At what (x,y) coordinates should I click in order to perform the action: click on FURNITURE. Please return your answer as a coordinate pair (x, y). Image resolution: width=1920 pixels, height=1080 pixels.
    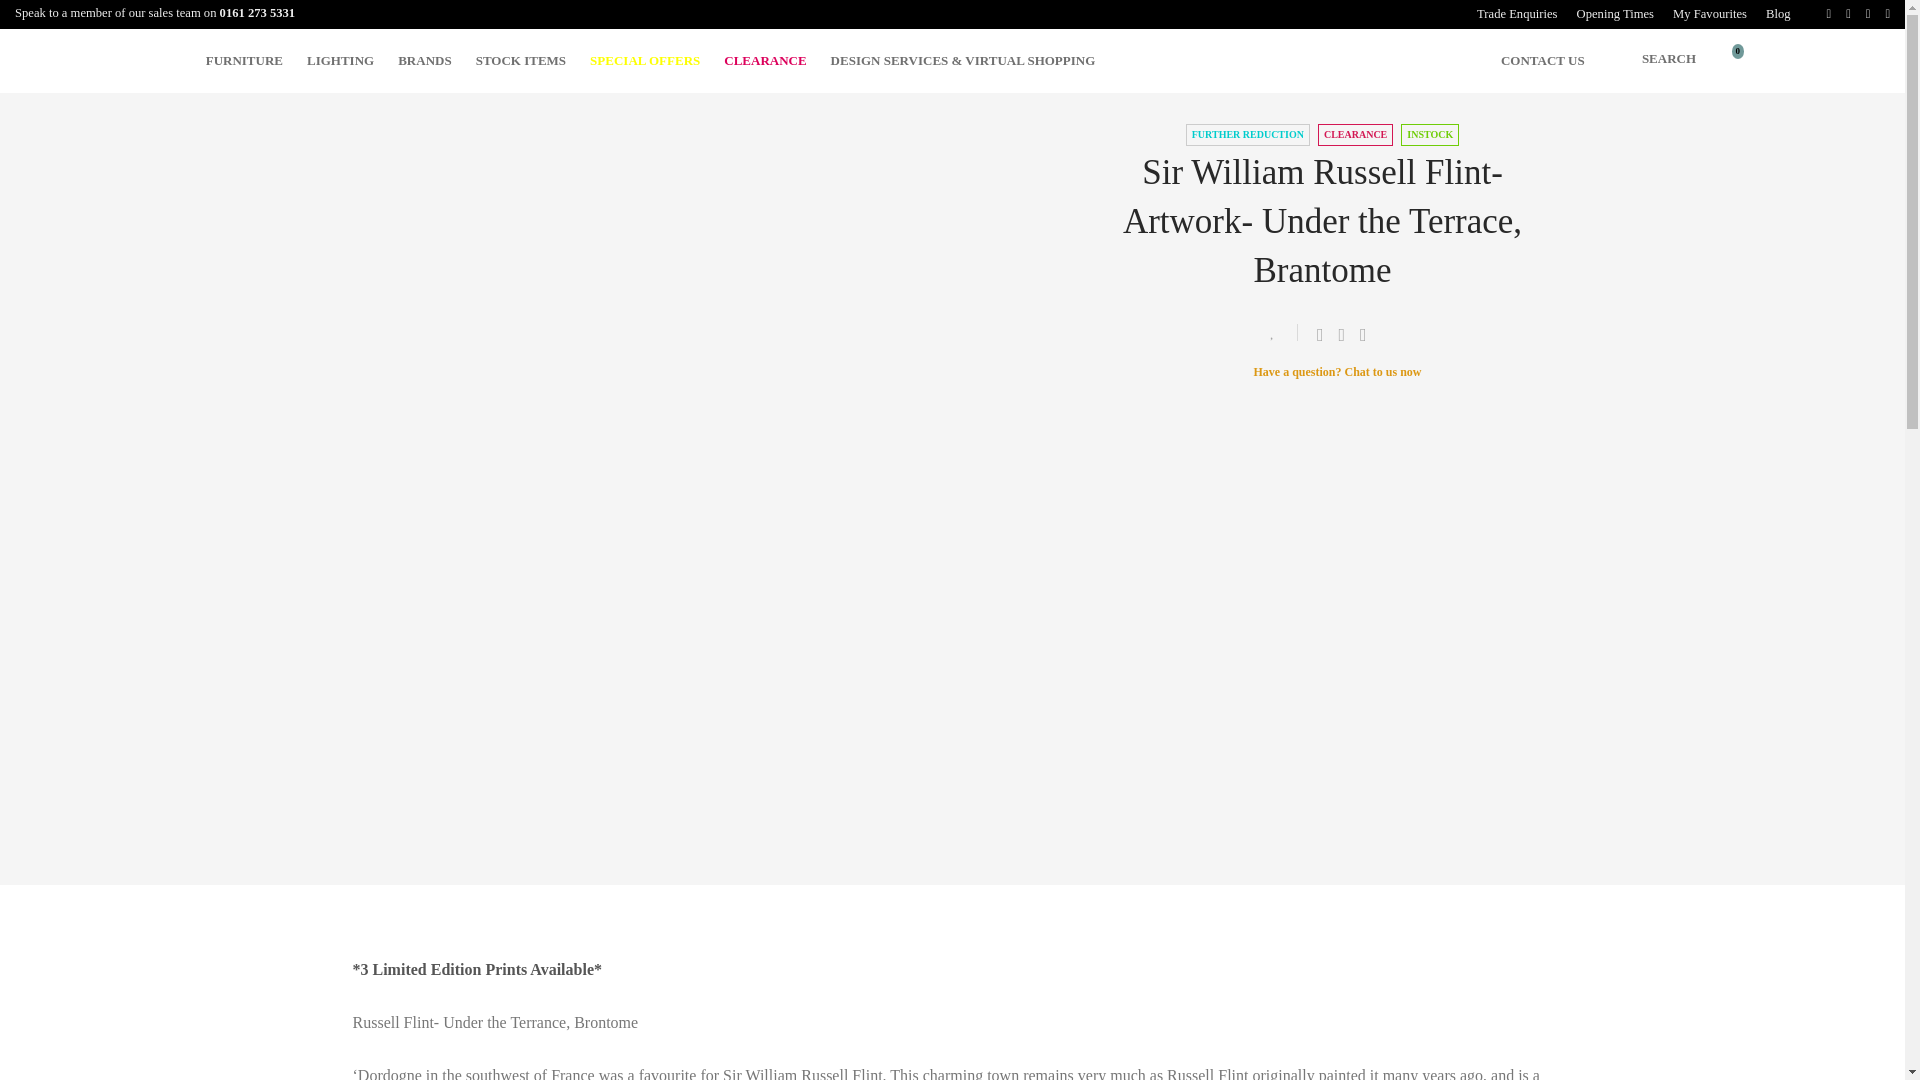
    Looking at the image, I should click on (244, 60).